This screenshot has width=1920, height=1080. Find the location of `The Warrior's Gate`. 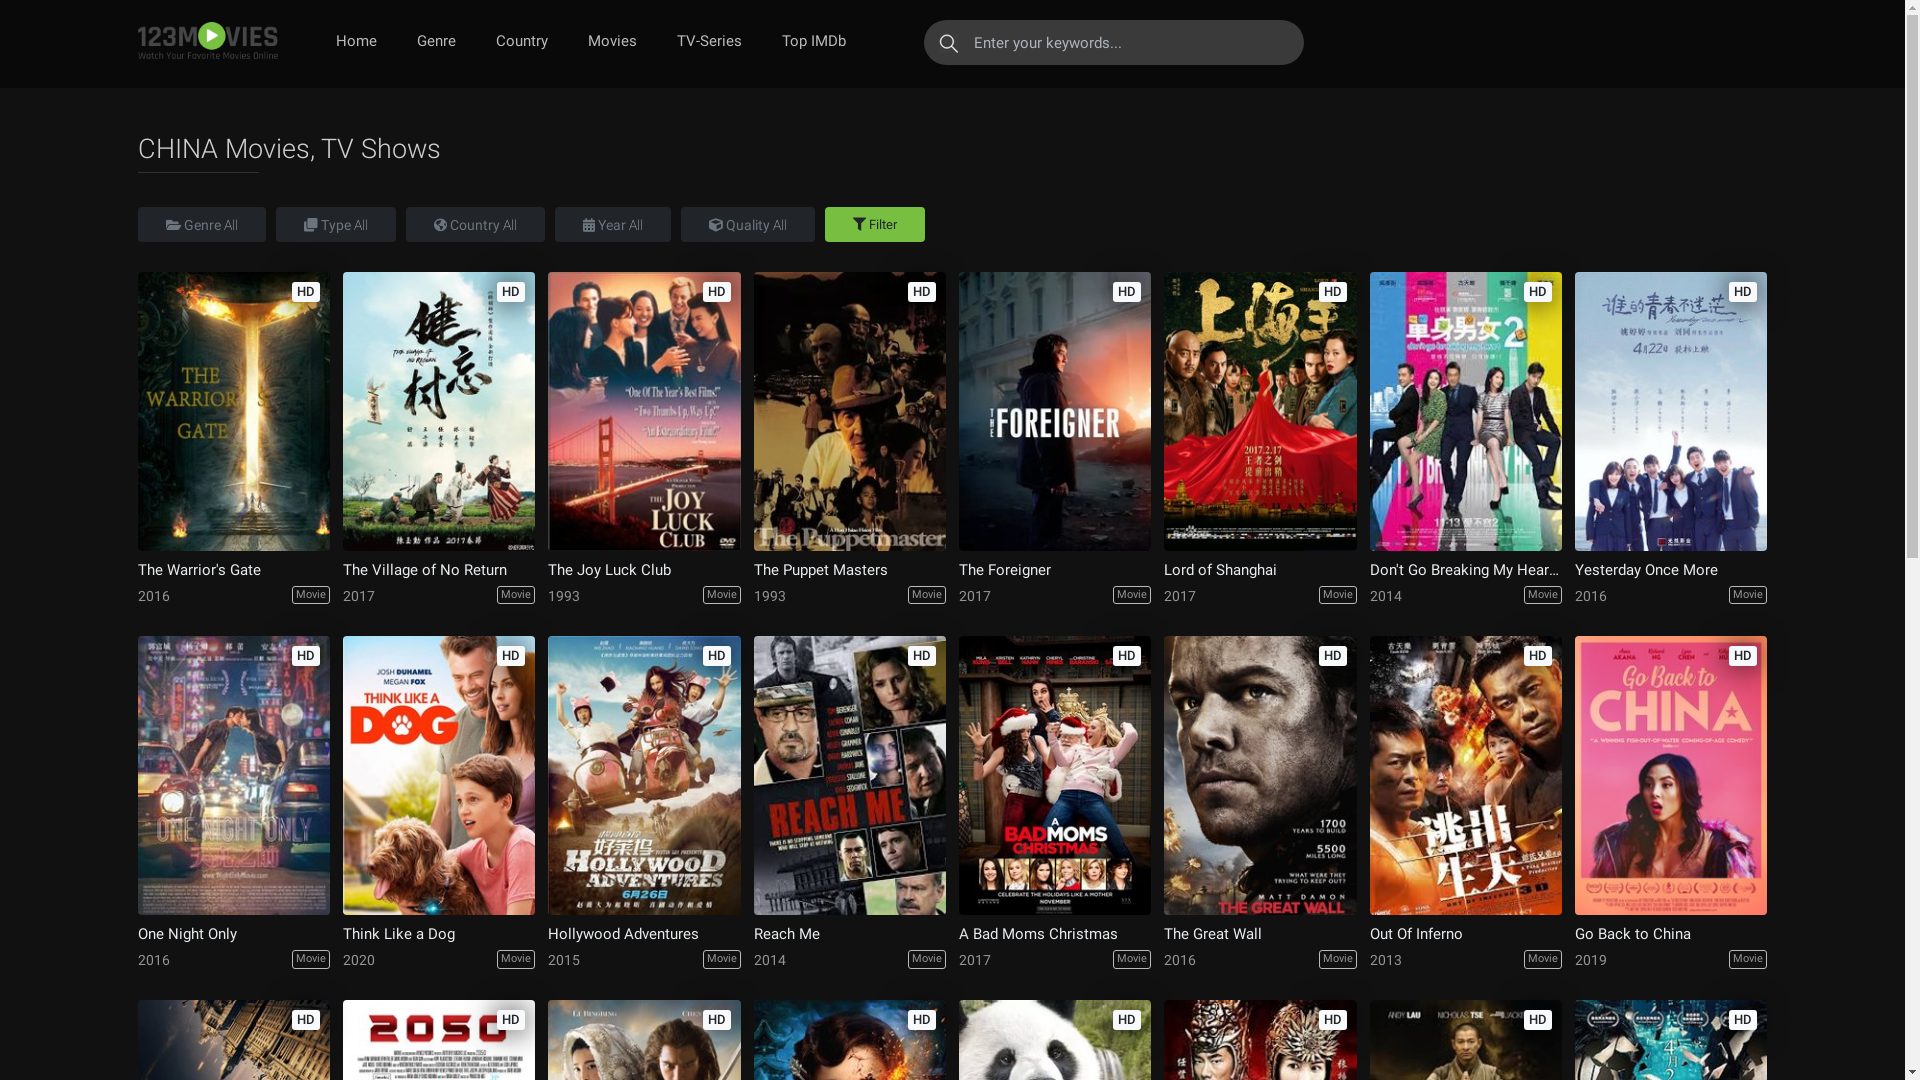

The Warrior's Gate is located at coordinates (234, 412).